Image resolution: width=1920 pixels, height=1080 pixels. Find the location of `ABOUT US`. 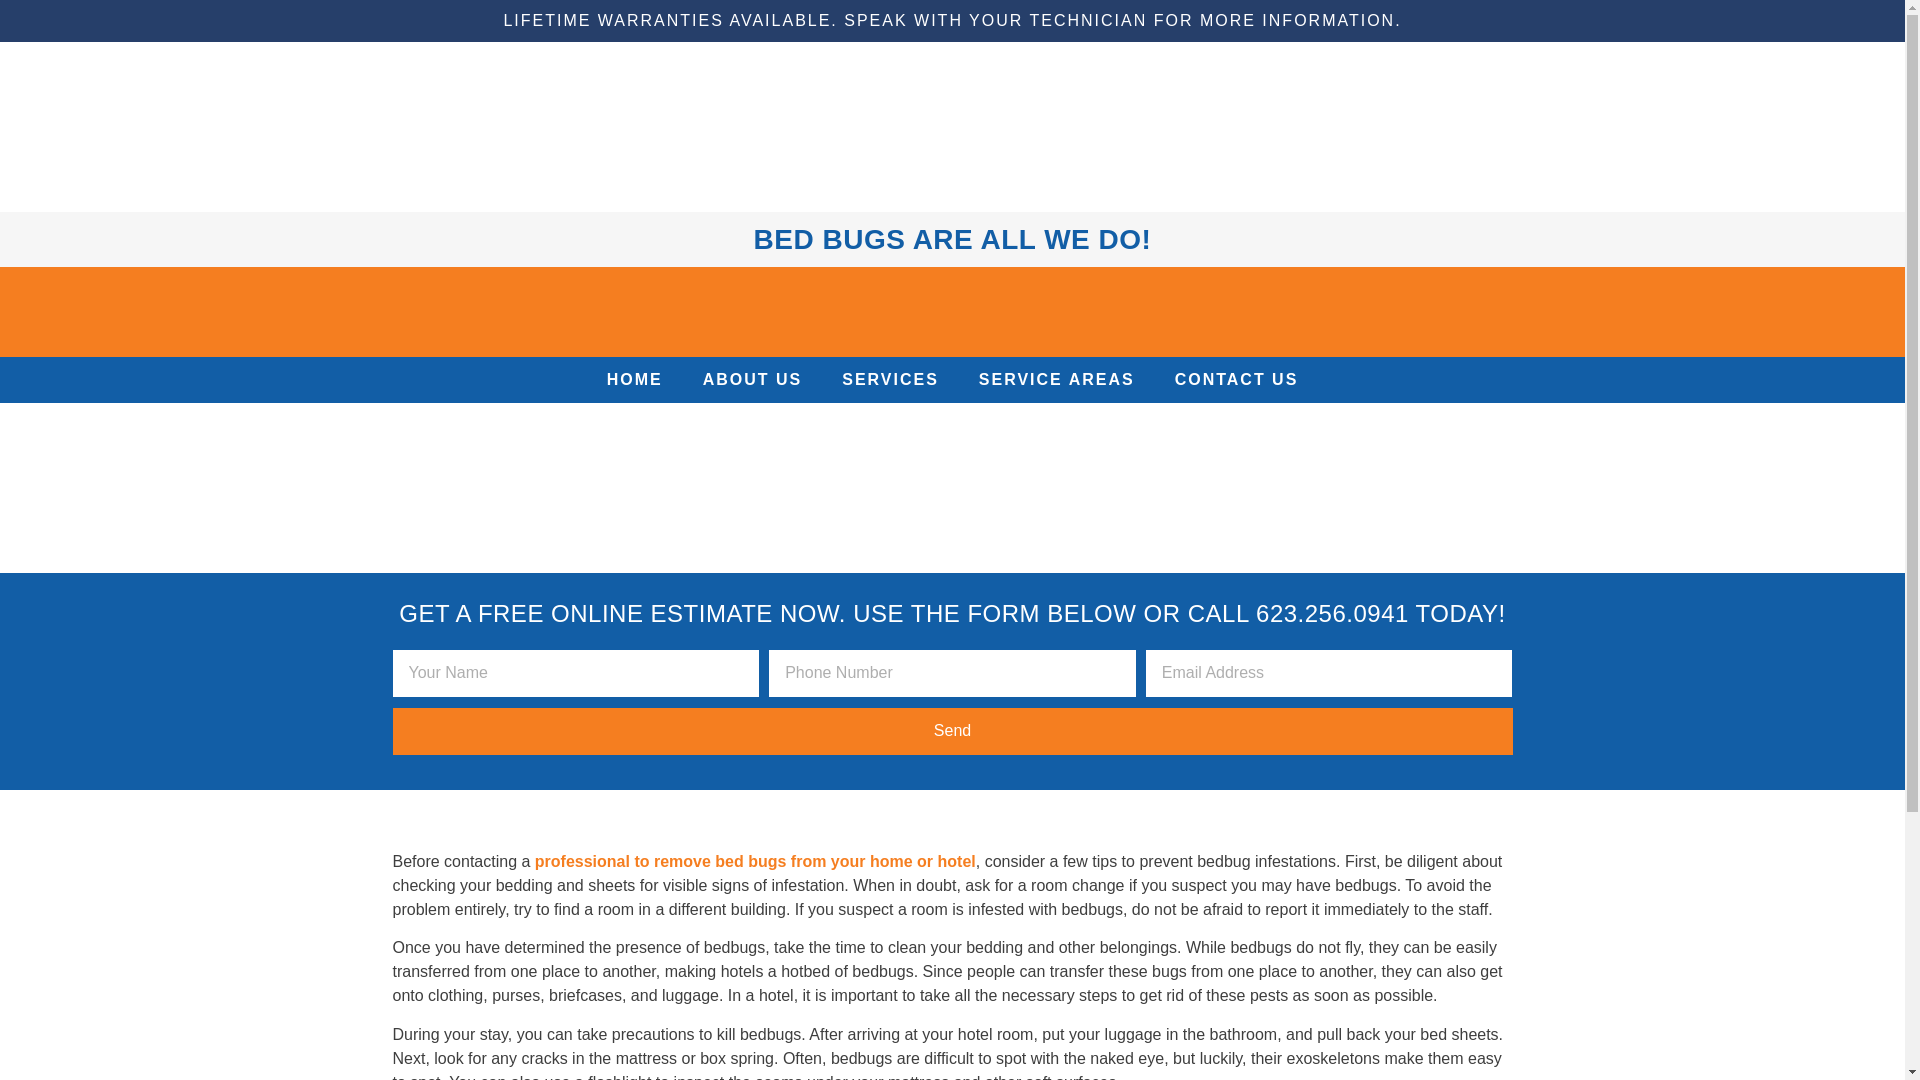

ABOUT US is located at coordinates (753, 380).